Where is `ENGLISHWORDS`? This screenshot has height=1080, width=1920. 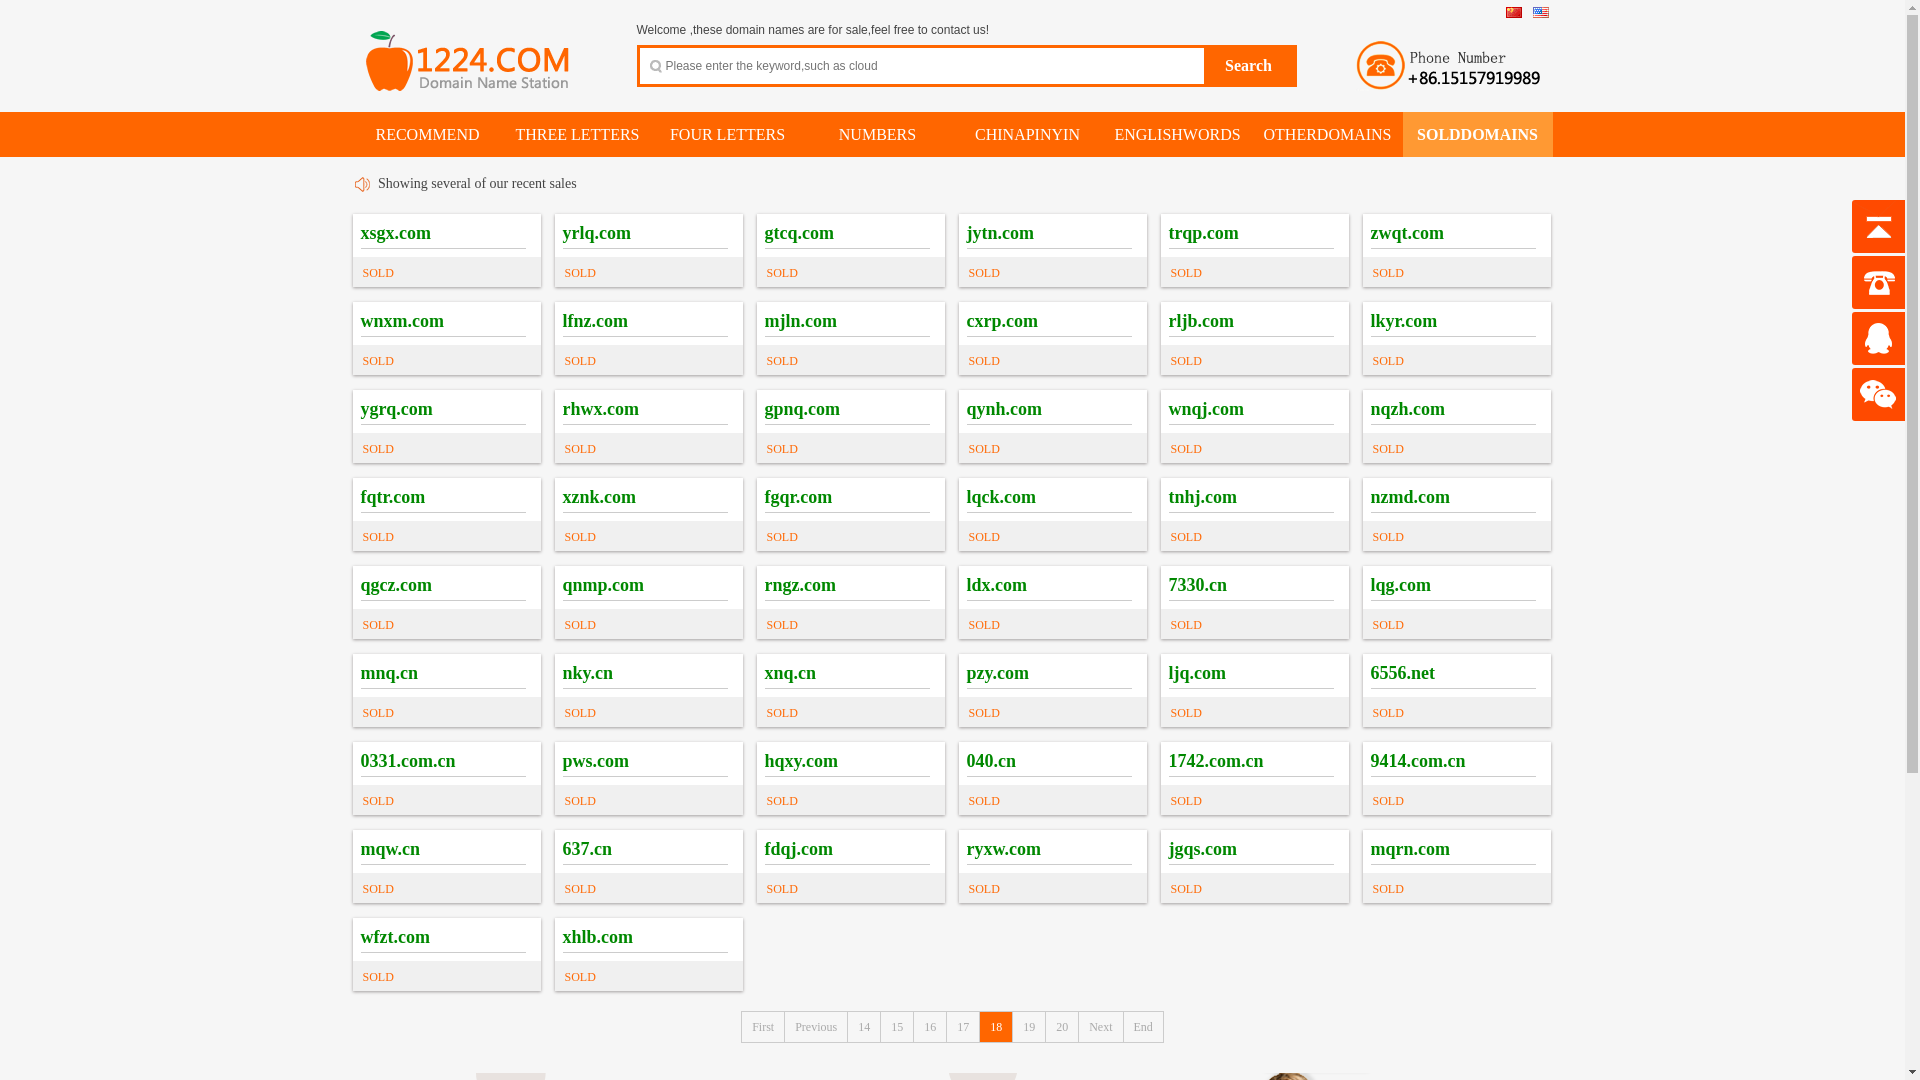 ENGLISHWORDS is located at coordinates (1177, 134).